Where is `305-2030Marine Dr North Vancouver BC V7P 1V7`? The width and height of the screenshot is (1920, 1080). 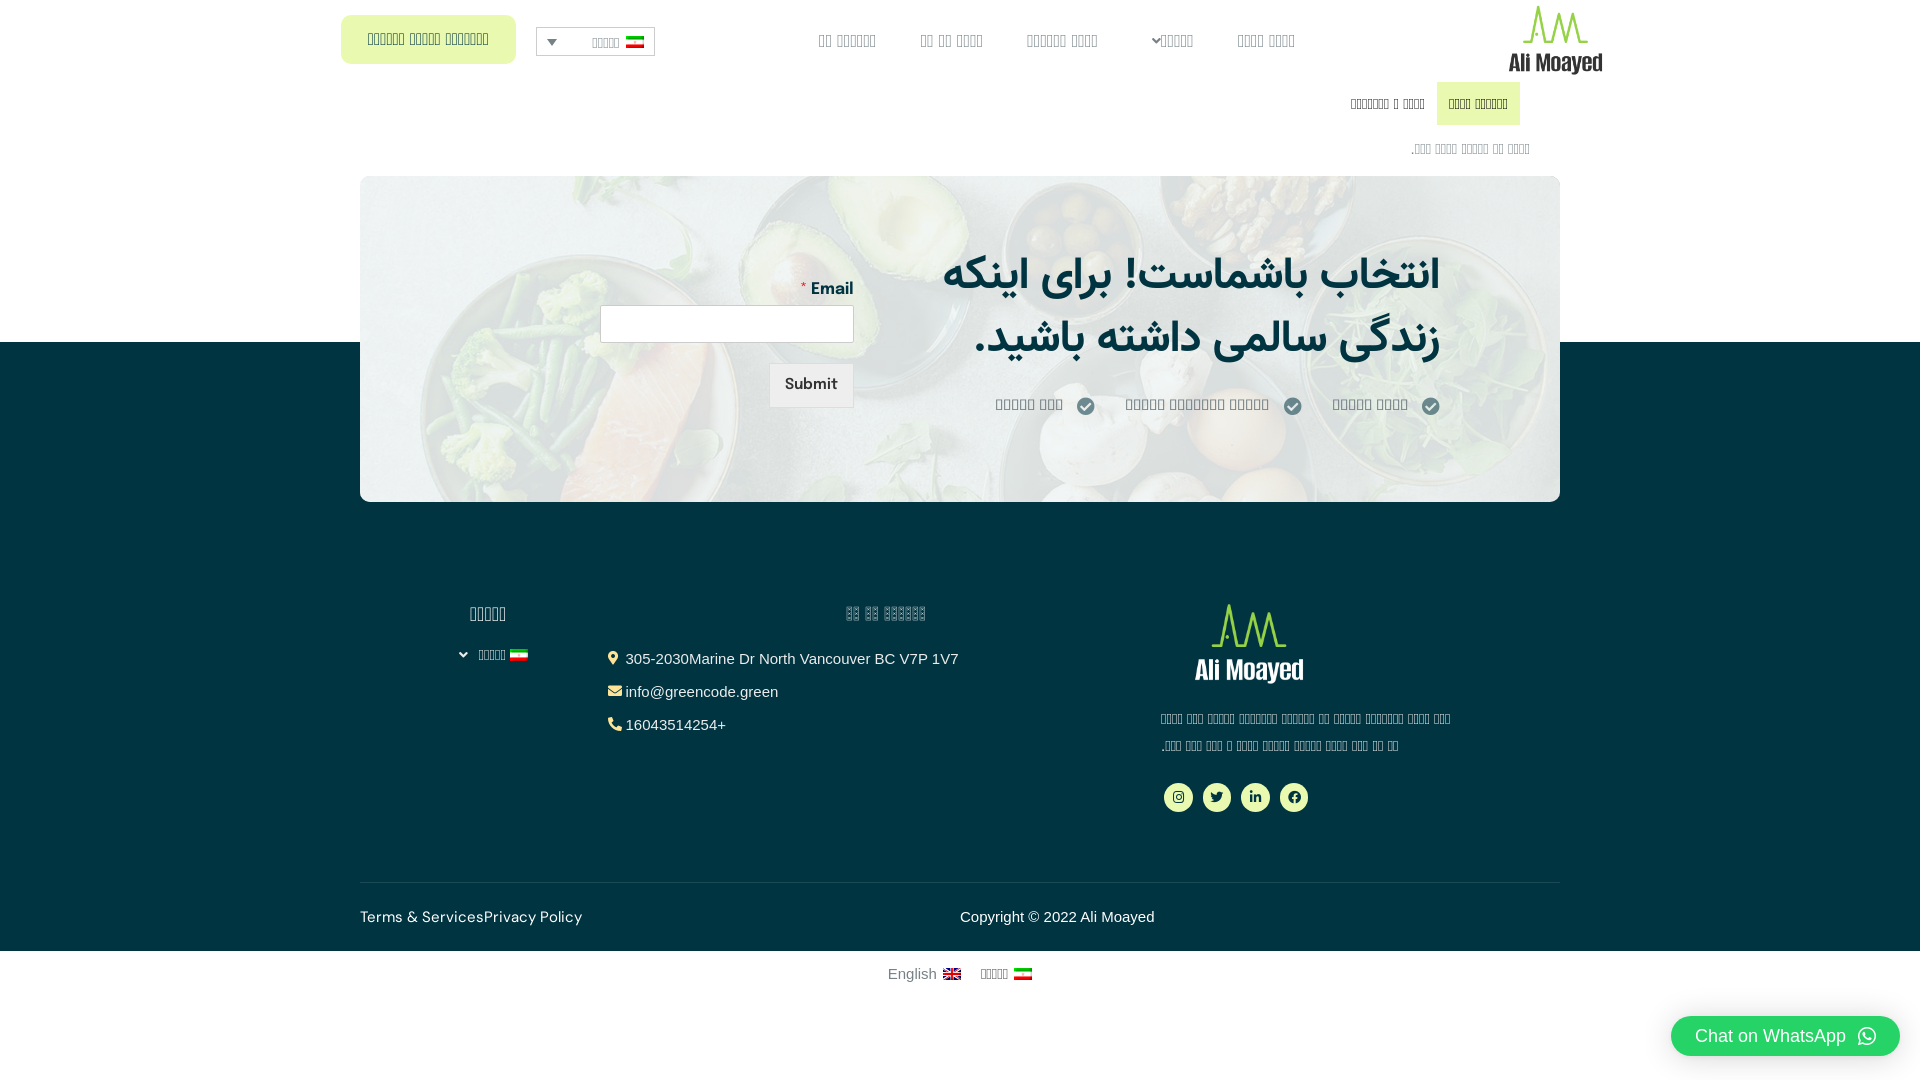 305-2030Marine Dr North Vancouver BC V7P 1V7 is located at coordinates (788, 658).